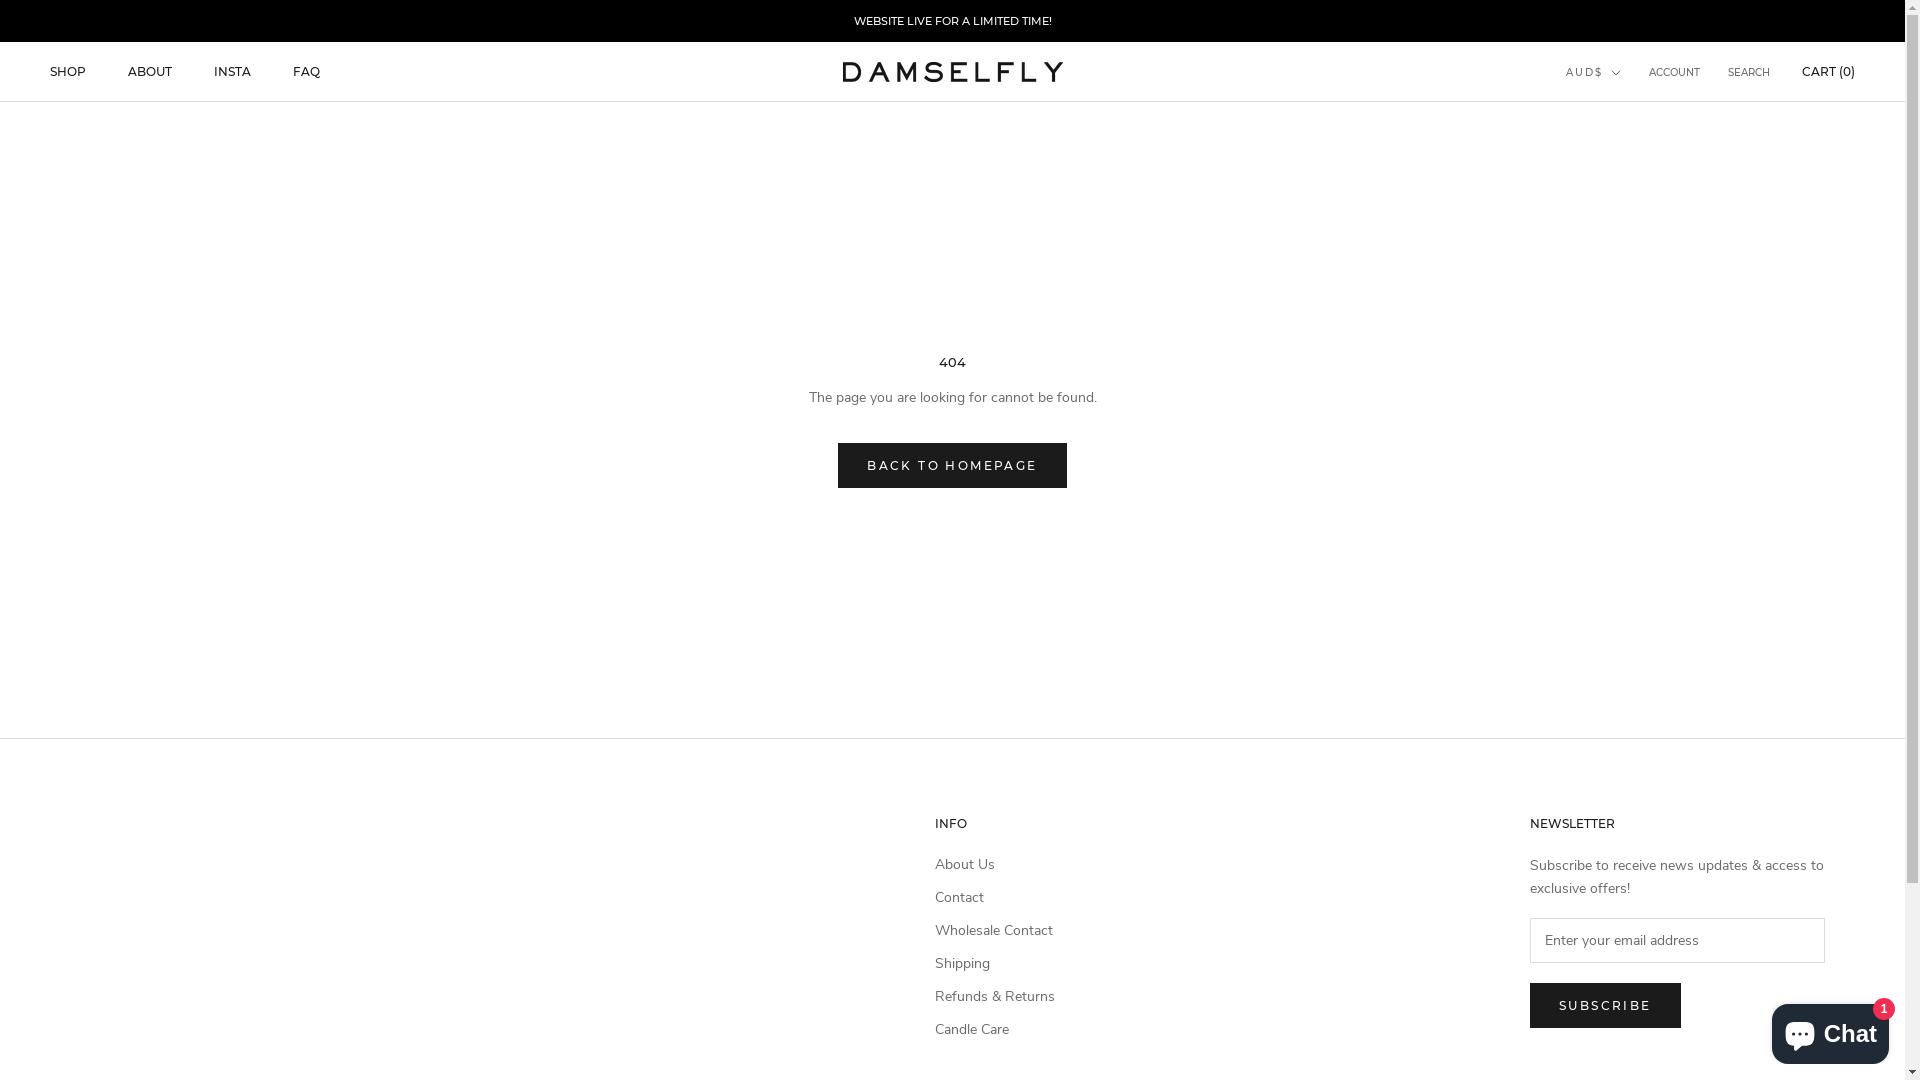 Image resolution: width=1920 pixels, height=1080 pixels. What do you see at coordinates (1749, 74) in the screenshot?
I see `SEARCH` at bounding box center [1749, 74].